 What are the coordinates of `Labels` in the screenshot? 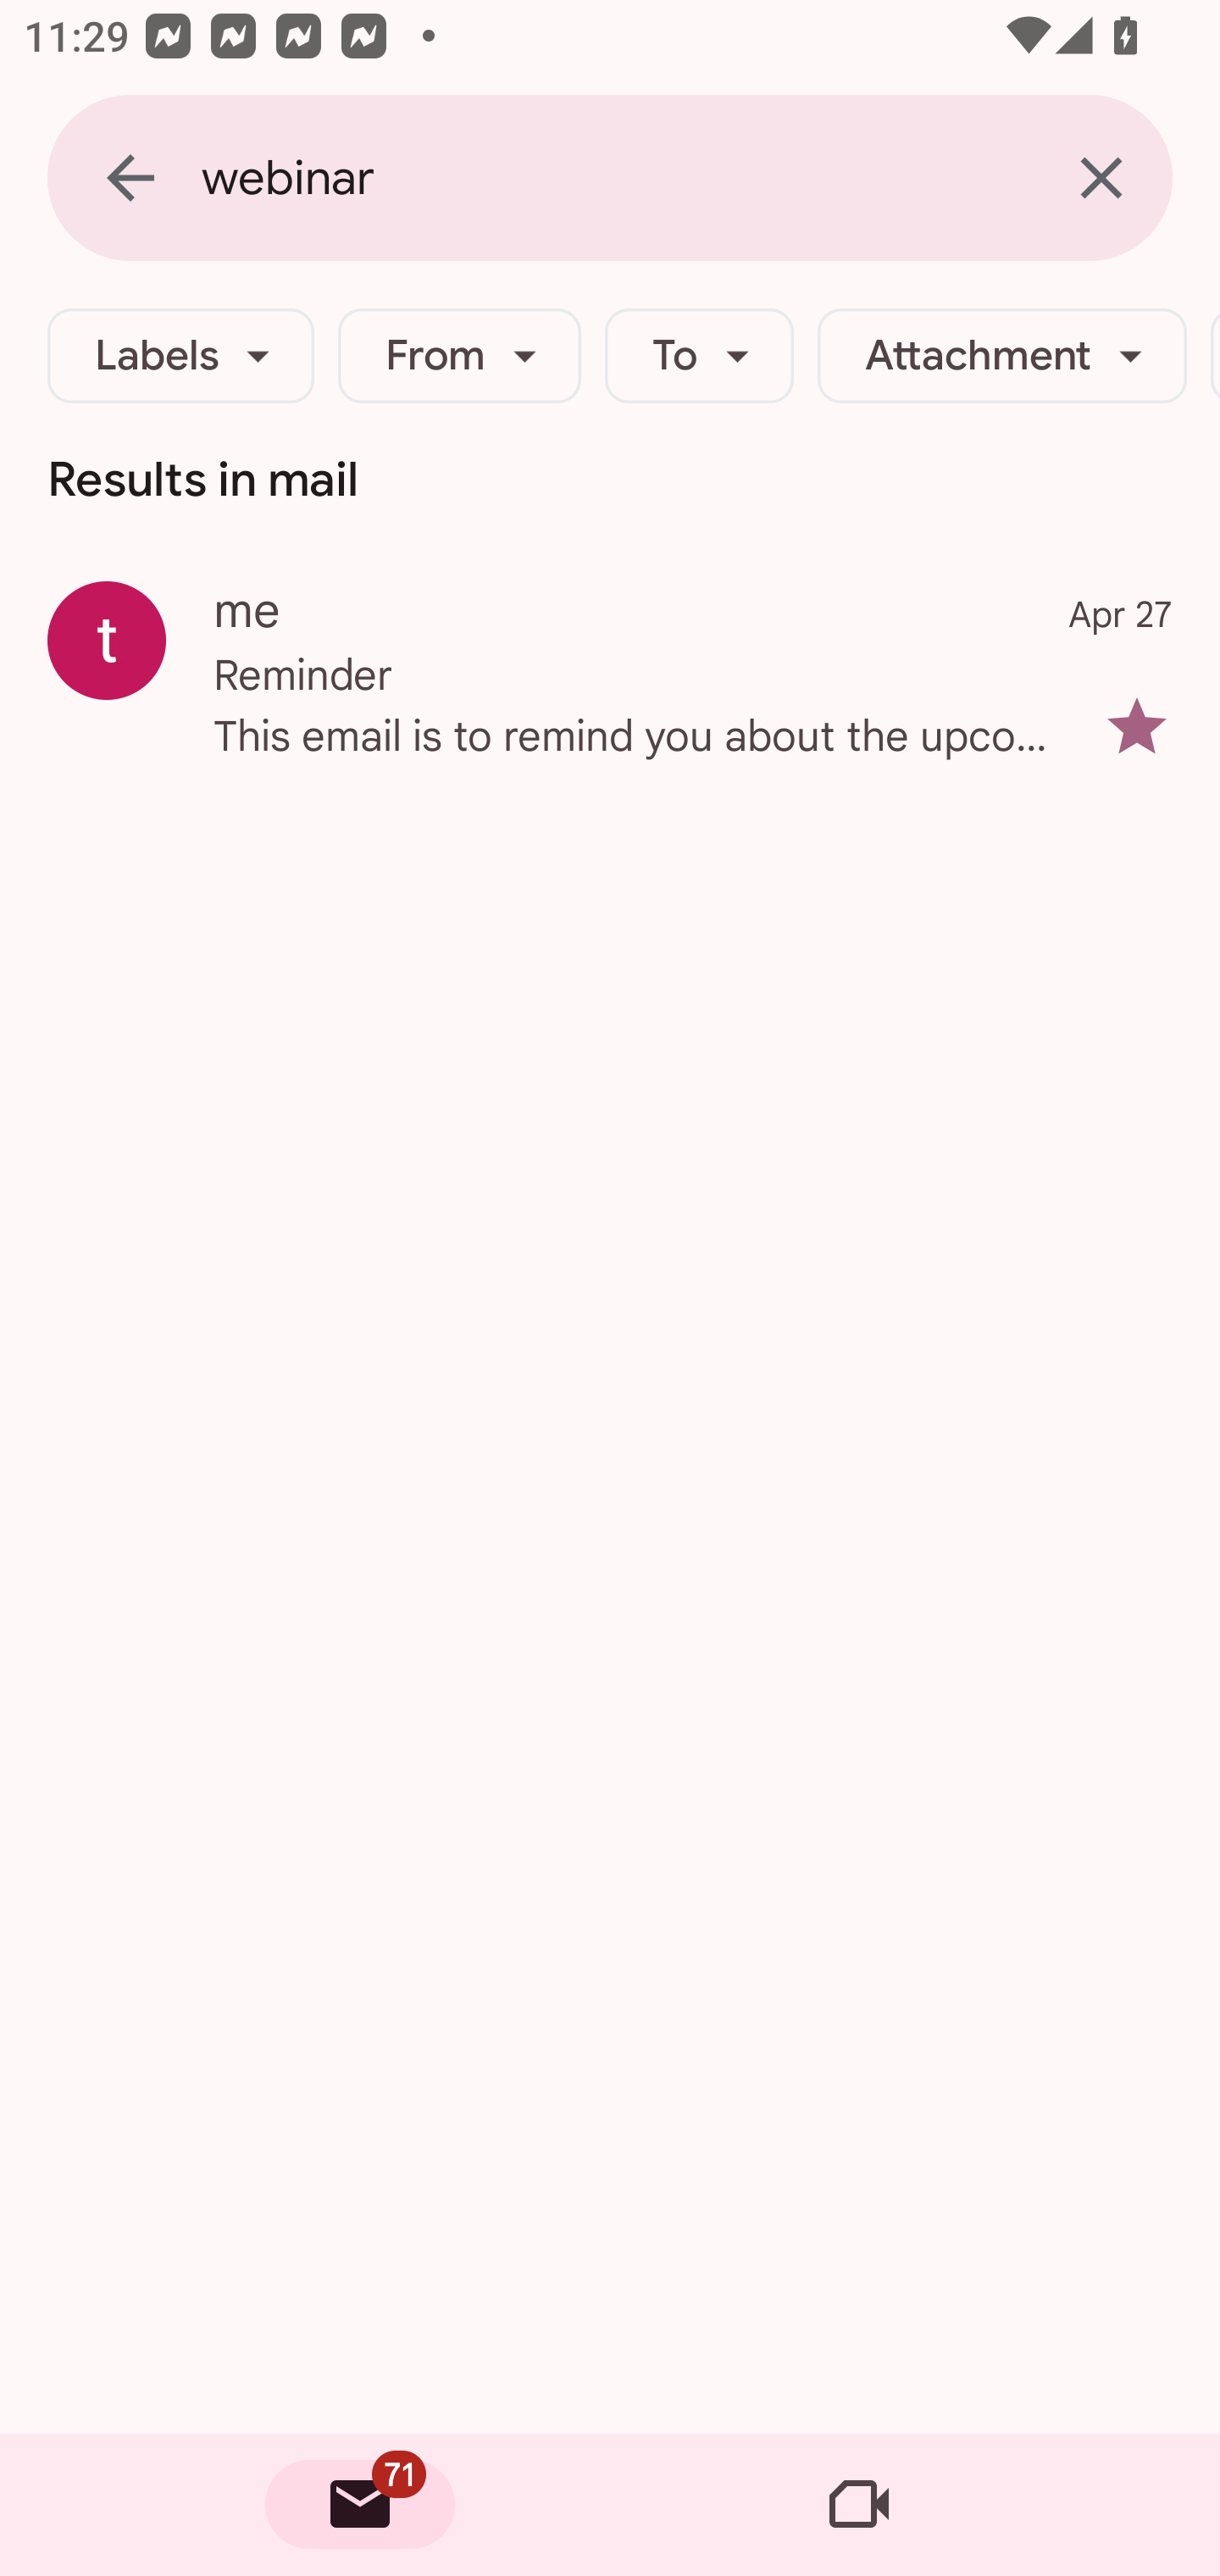 It's located at (181, 356).